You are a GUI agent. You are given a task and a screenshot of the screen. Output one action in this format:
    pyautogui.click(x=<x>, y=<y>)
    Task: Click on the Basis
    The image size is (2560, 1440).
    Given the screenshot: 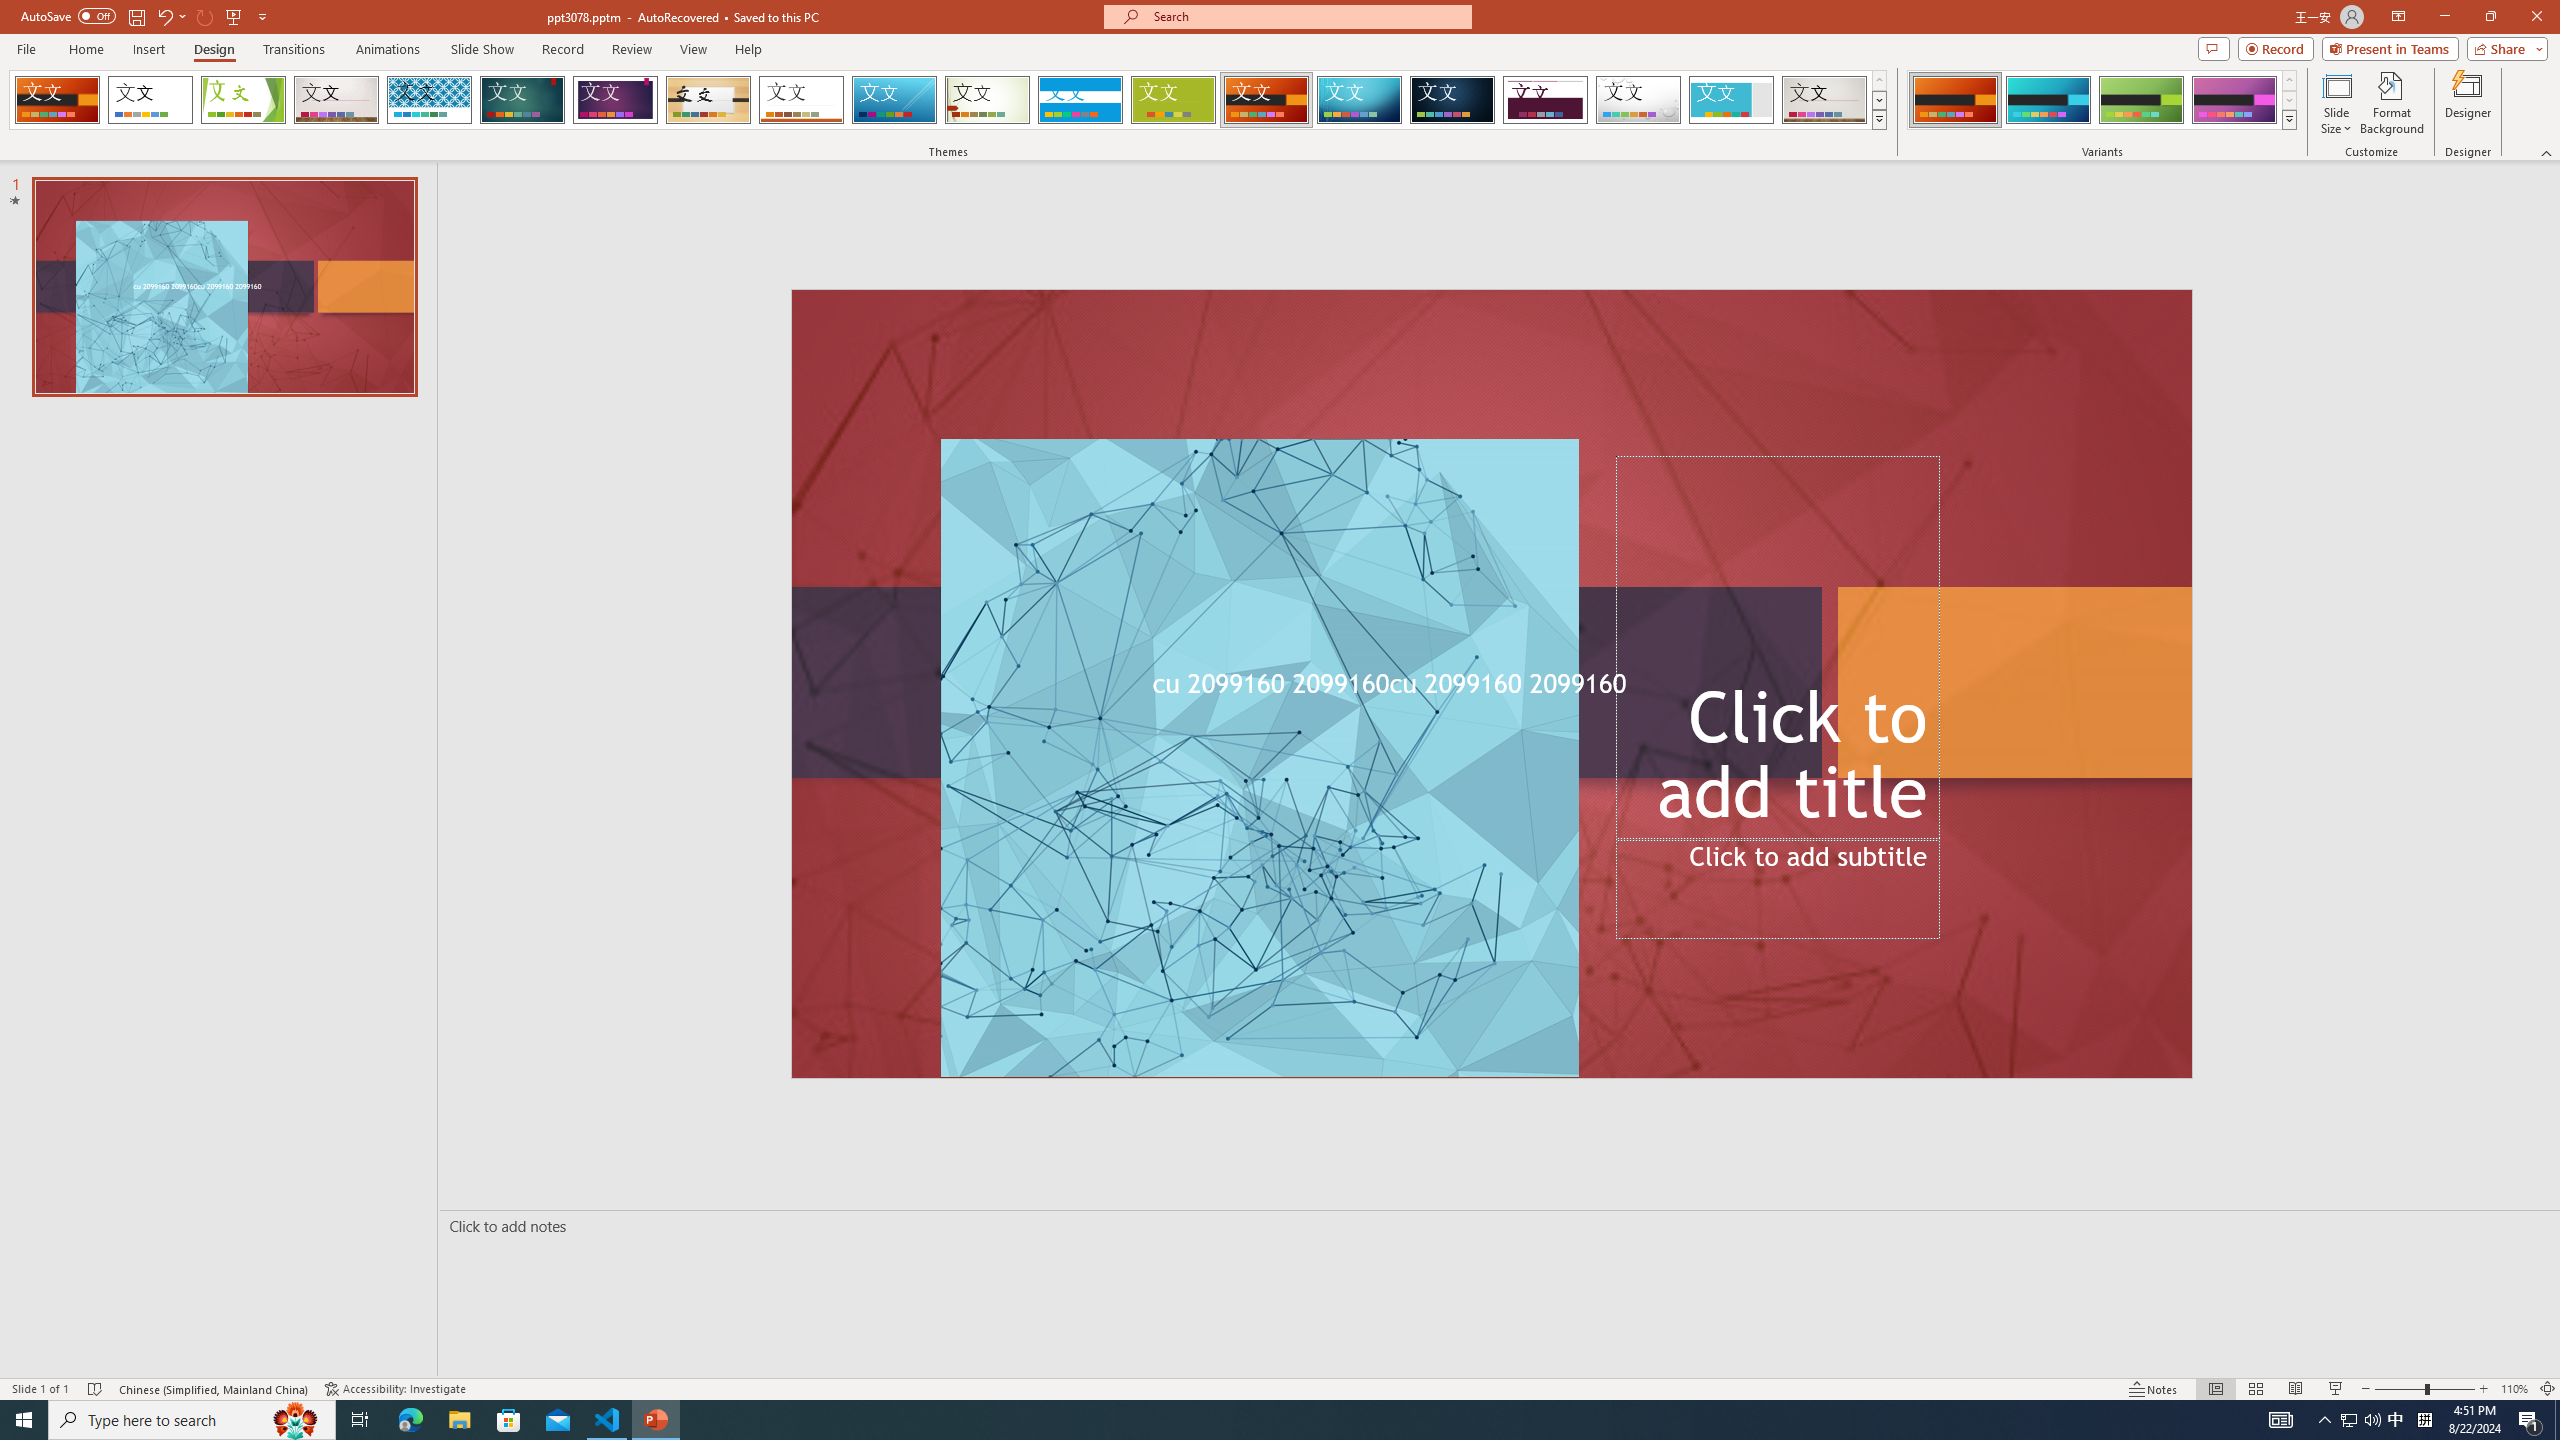 What is the action you would take?
    pyautogui.click(x=1174, y=100)
    